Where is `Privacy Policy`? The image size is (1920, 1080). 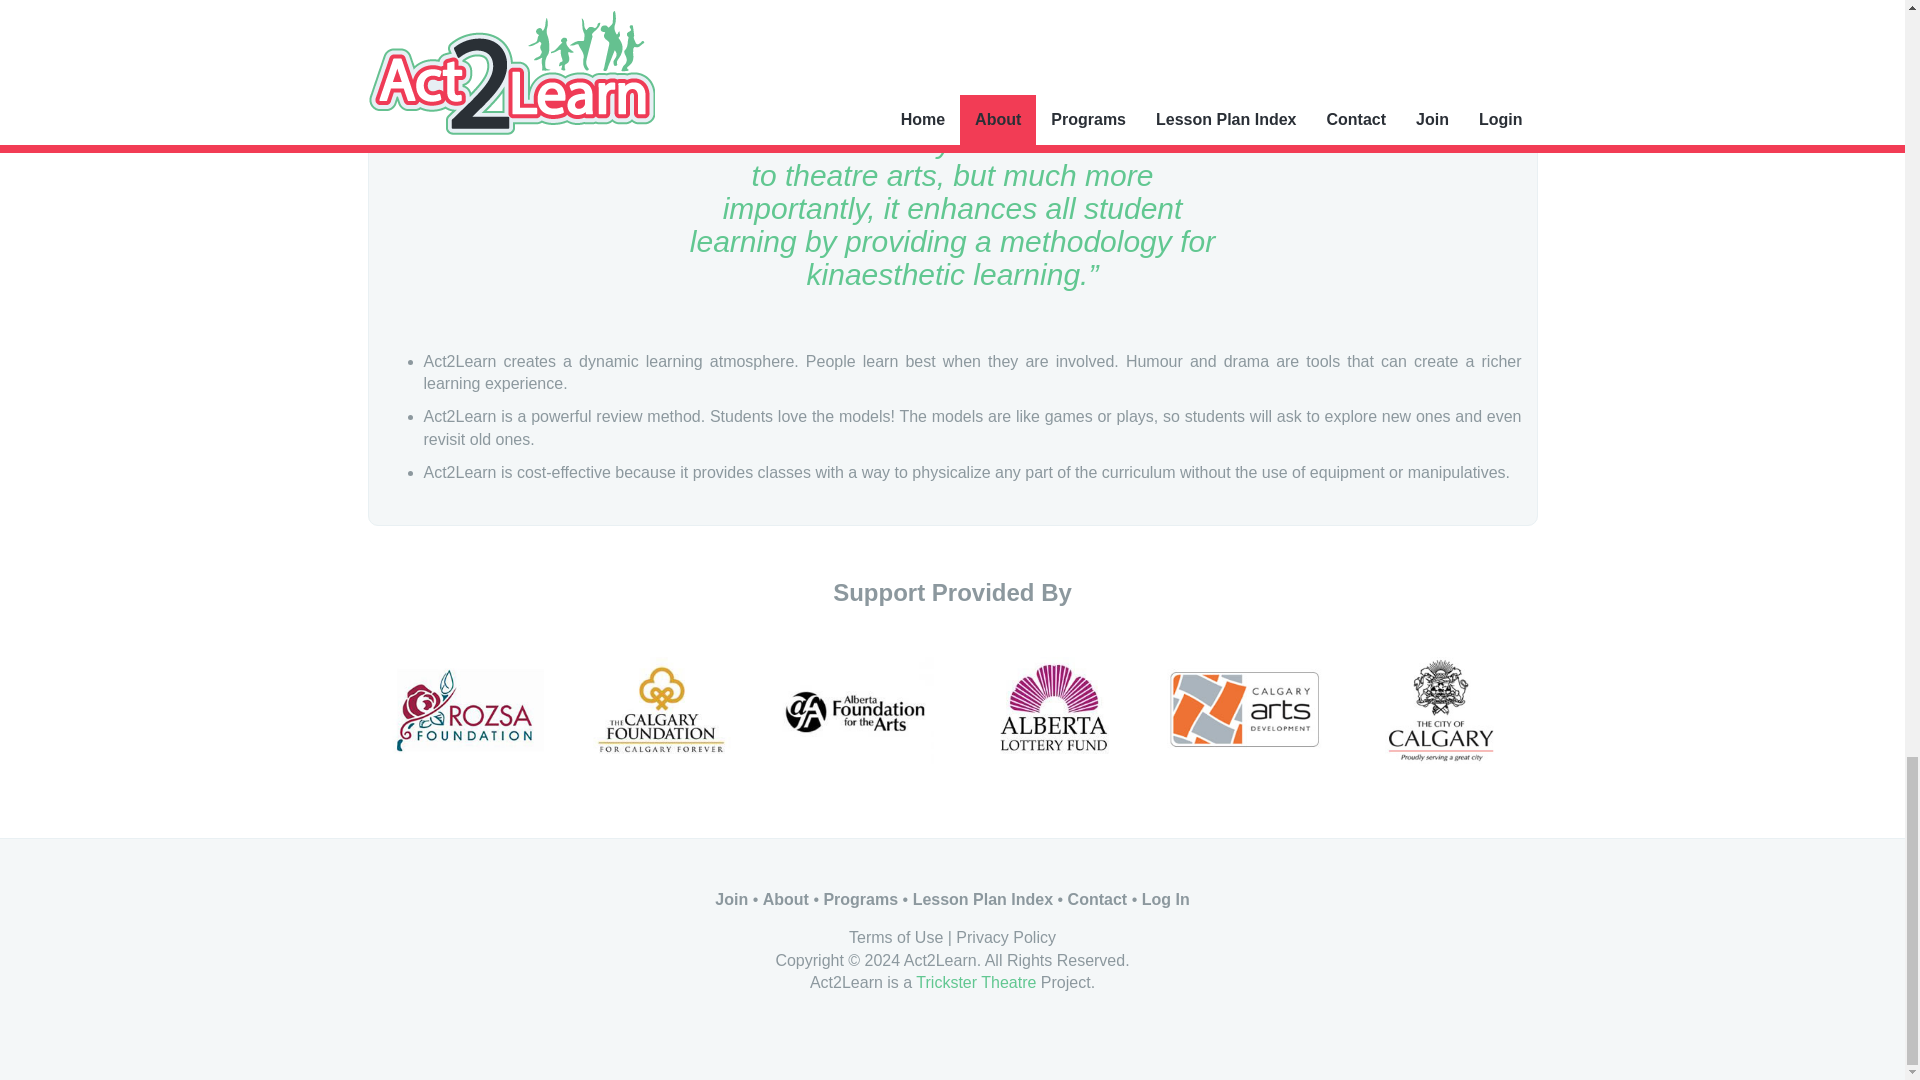
Privacy Policy is located at coordinates (1006, 937).